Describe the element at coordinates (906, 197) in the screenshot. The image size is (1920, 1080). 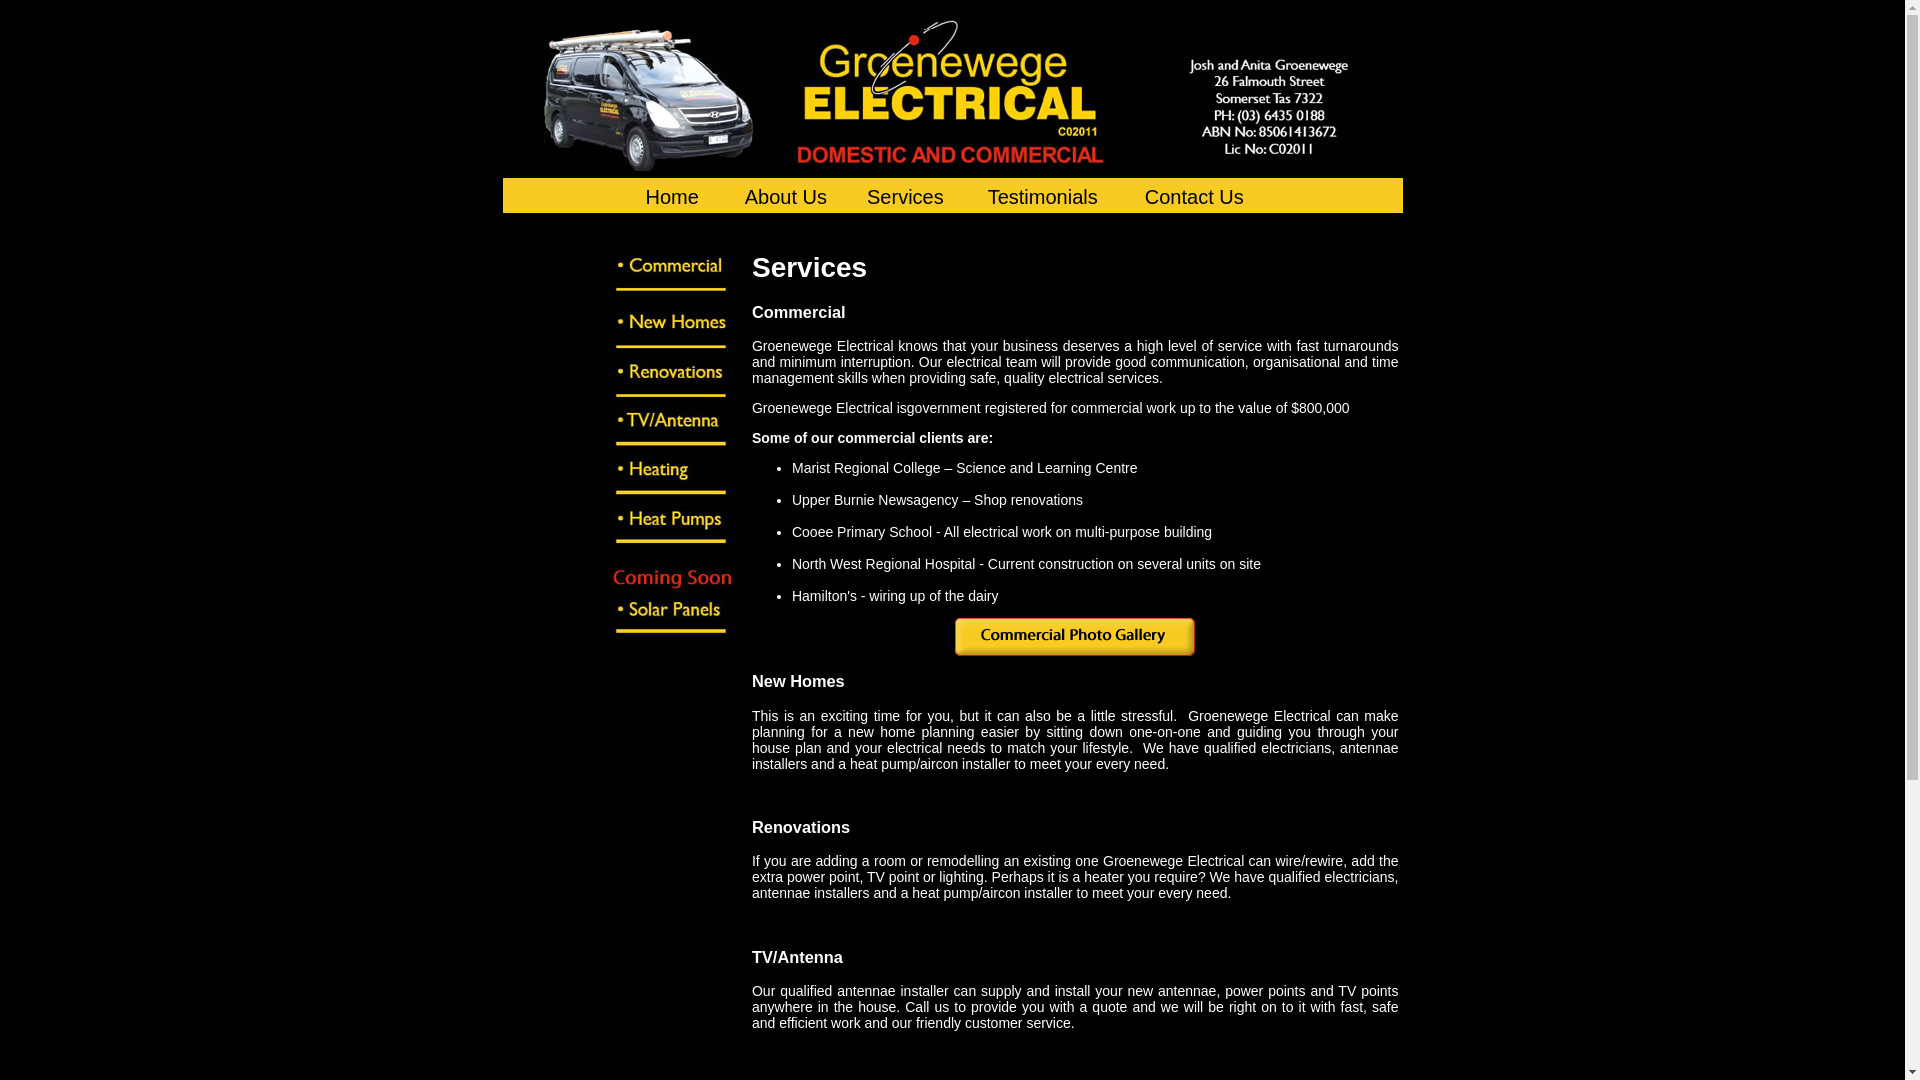
I see `Services` at that location.